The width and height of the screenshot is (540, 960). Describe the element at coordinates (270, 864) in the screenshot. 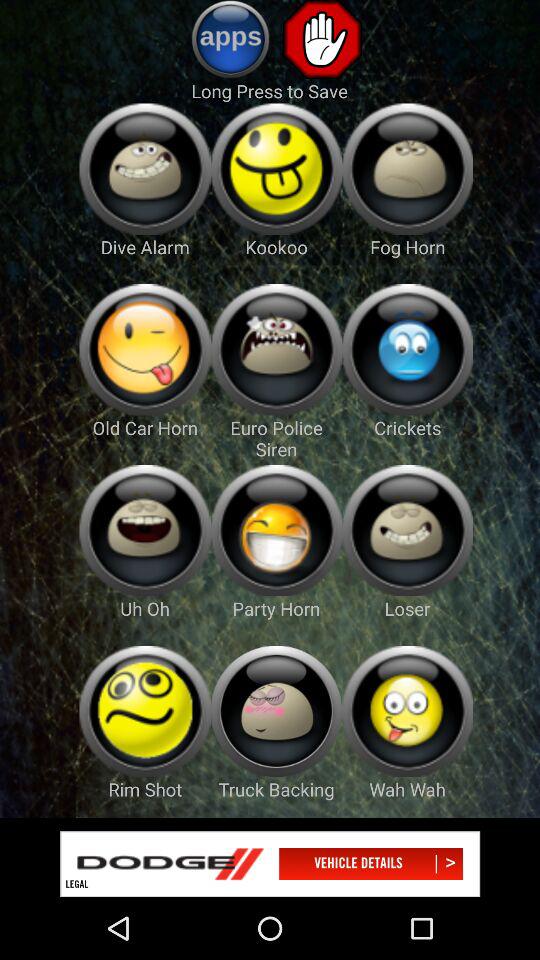

I see `open advertisement` at that location.